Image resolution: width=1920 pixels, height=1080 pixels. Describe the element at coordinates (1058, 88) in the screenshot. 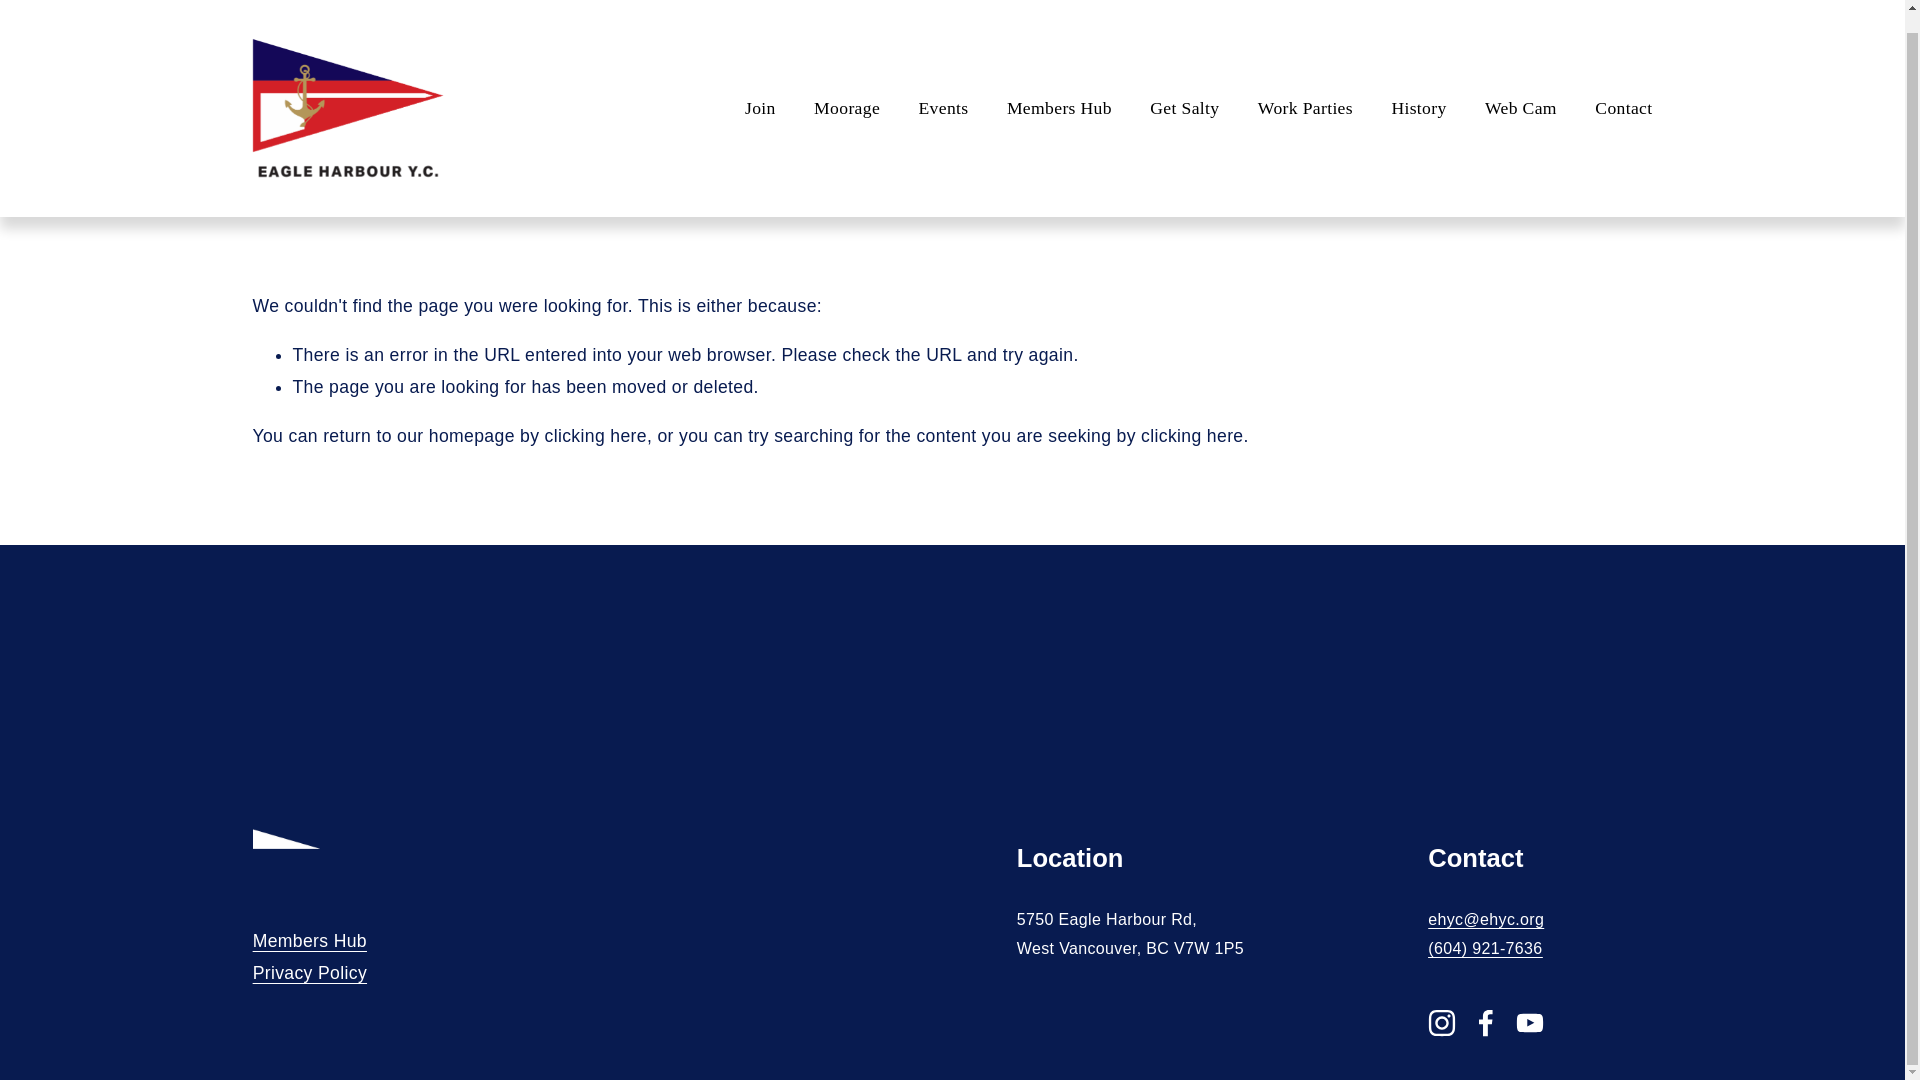

I see `Members Hub` at that location.